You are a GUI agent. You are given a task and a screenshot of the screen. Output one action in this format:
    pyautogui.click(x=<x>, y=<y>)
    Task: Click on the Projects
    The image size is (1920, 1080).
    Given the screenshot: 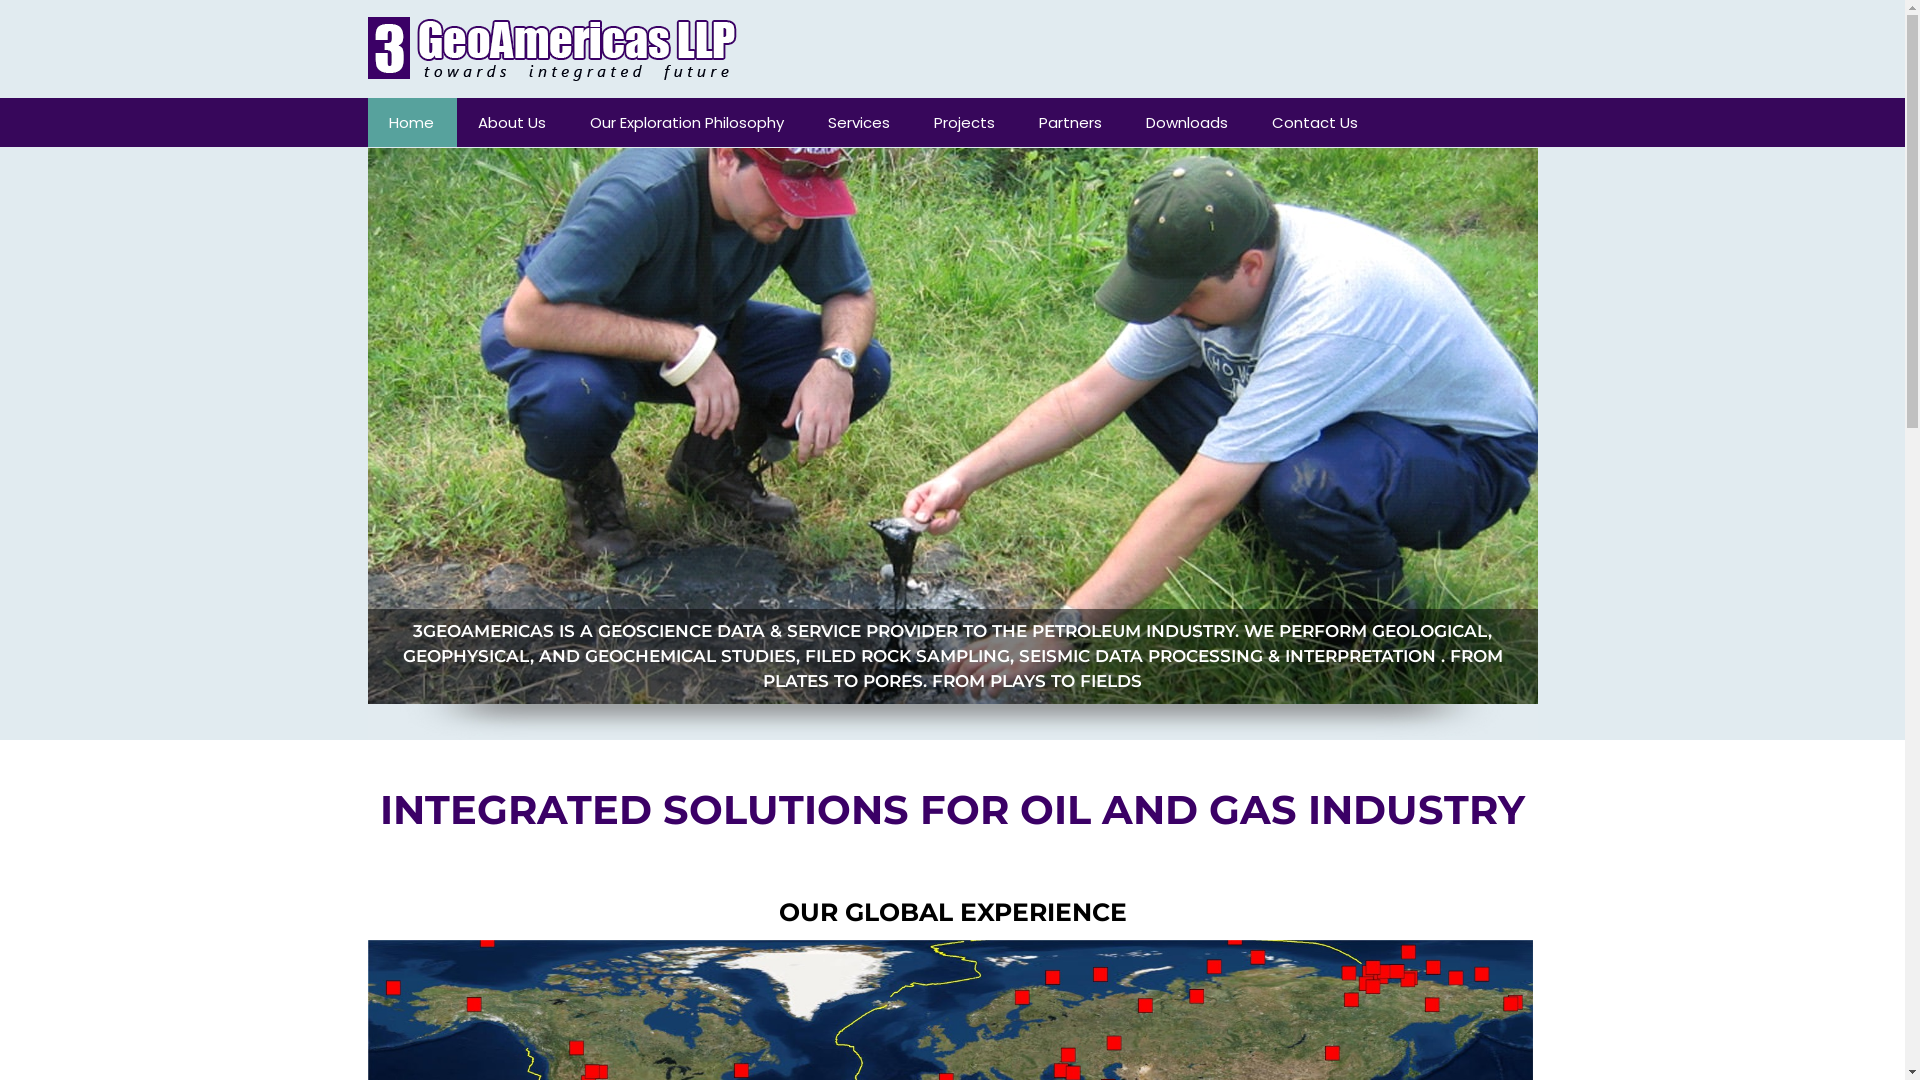 What is the action you would take?
    pyautogui.click(x=964, y=122)
    